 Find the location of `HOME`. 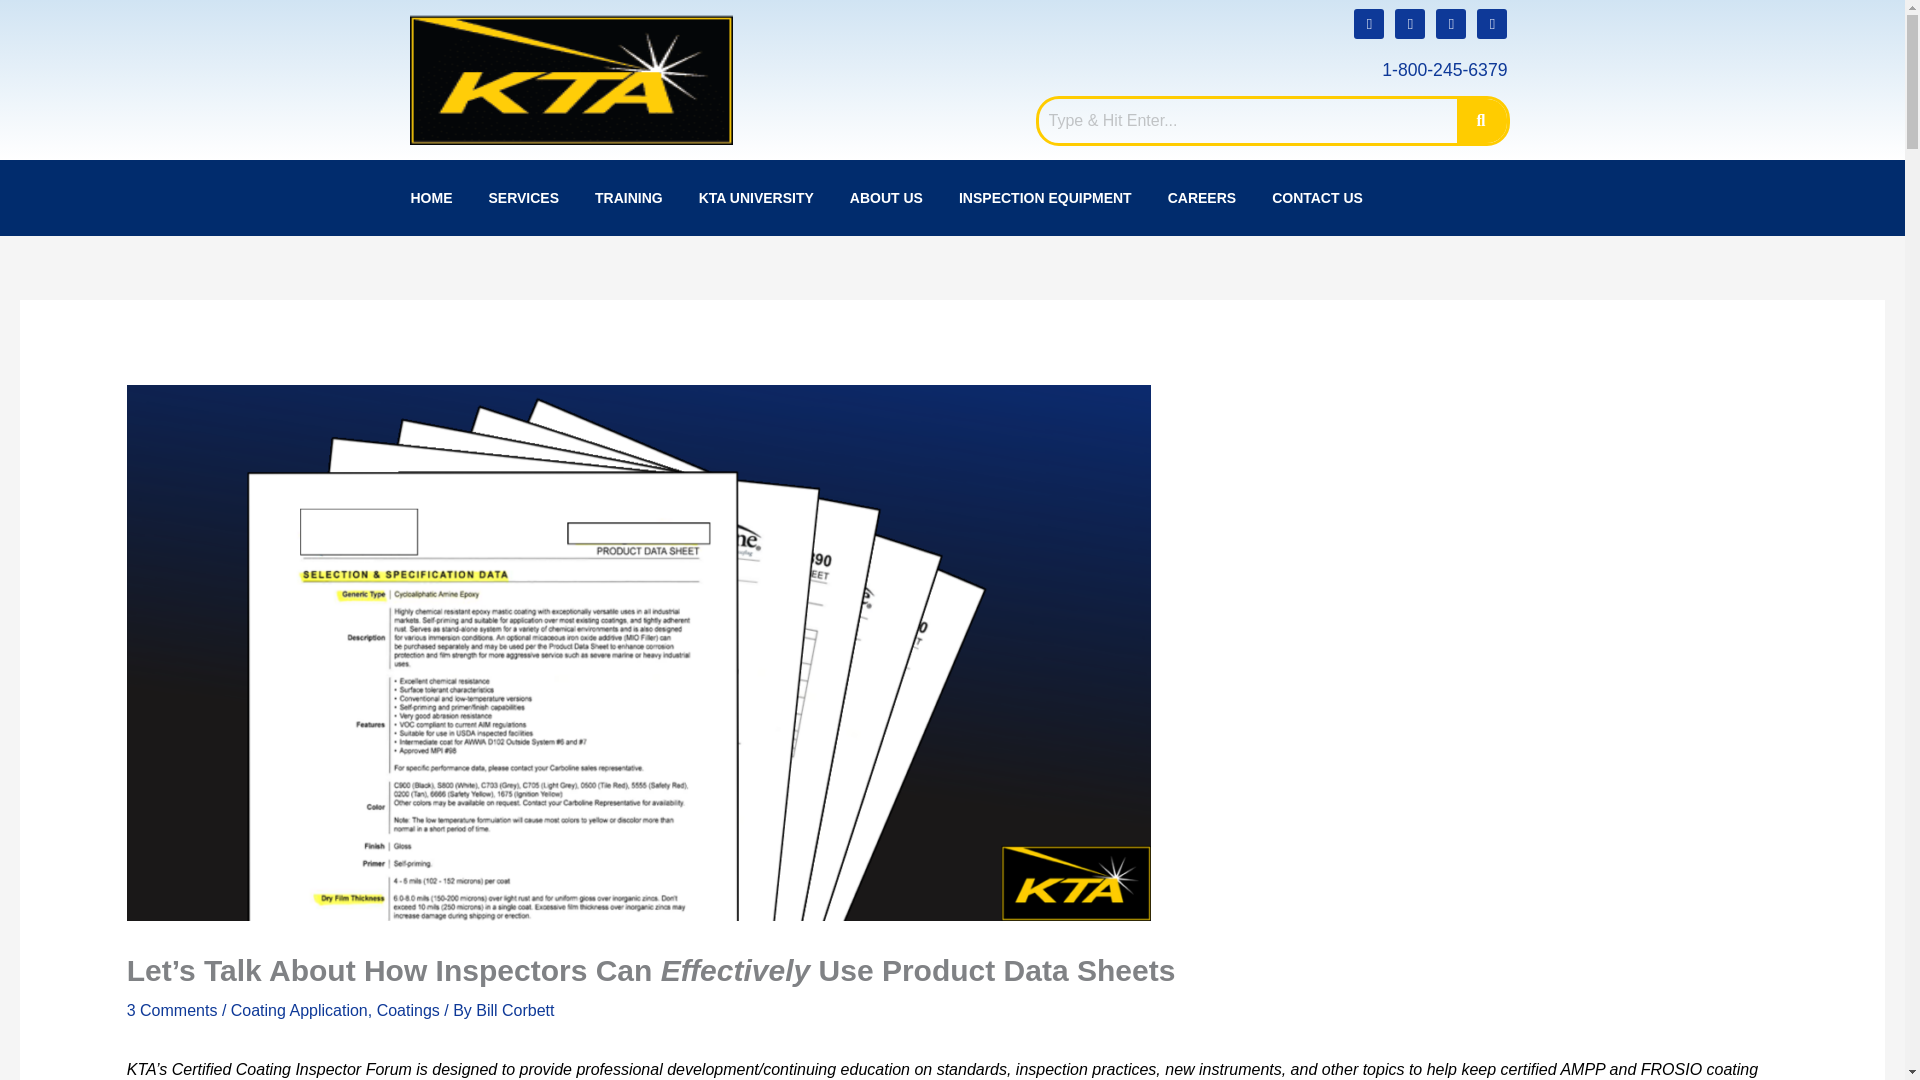

HOME is located at coordinates (430, 197).